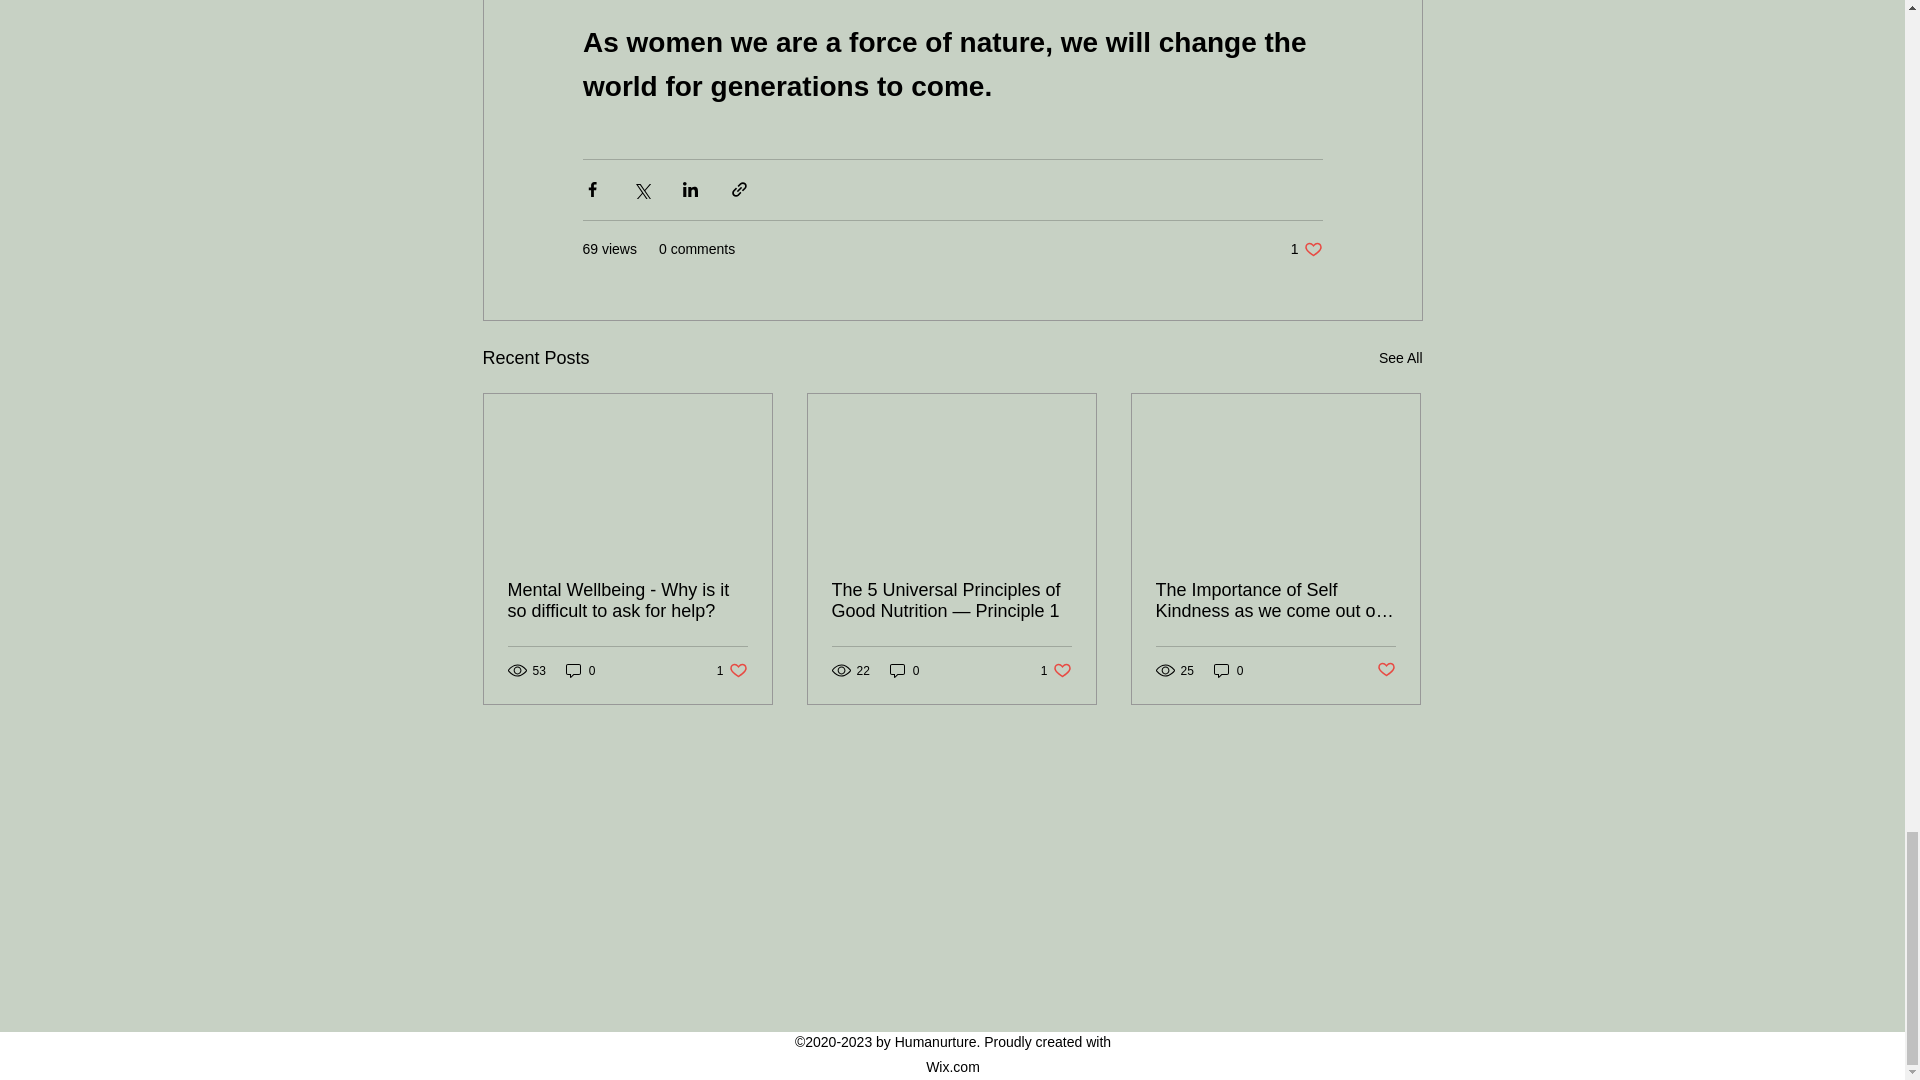 The height and width of the screenshot is (1080, 1920). Describe the element at coordinates (580, 670) in the screenshot. I see `0` at that location.